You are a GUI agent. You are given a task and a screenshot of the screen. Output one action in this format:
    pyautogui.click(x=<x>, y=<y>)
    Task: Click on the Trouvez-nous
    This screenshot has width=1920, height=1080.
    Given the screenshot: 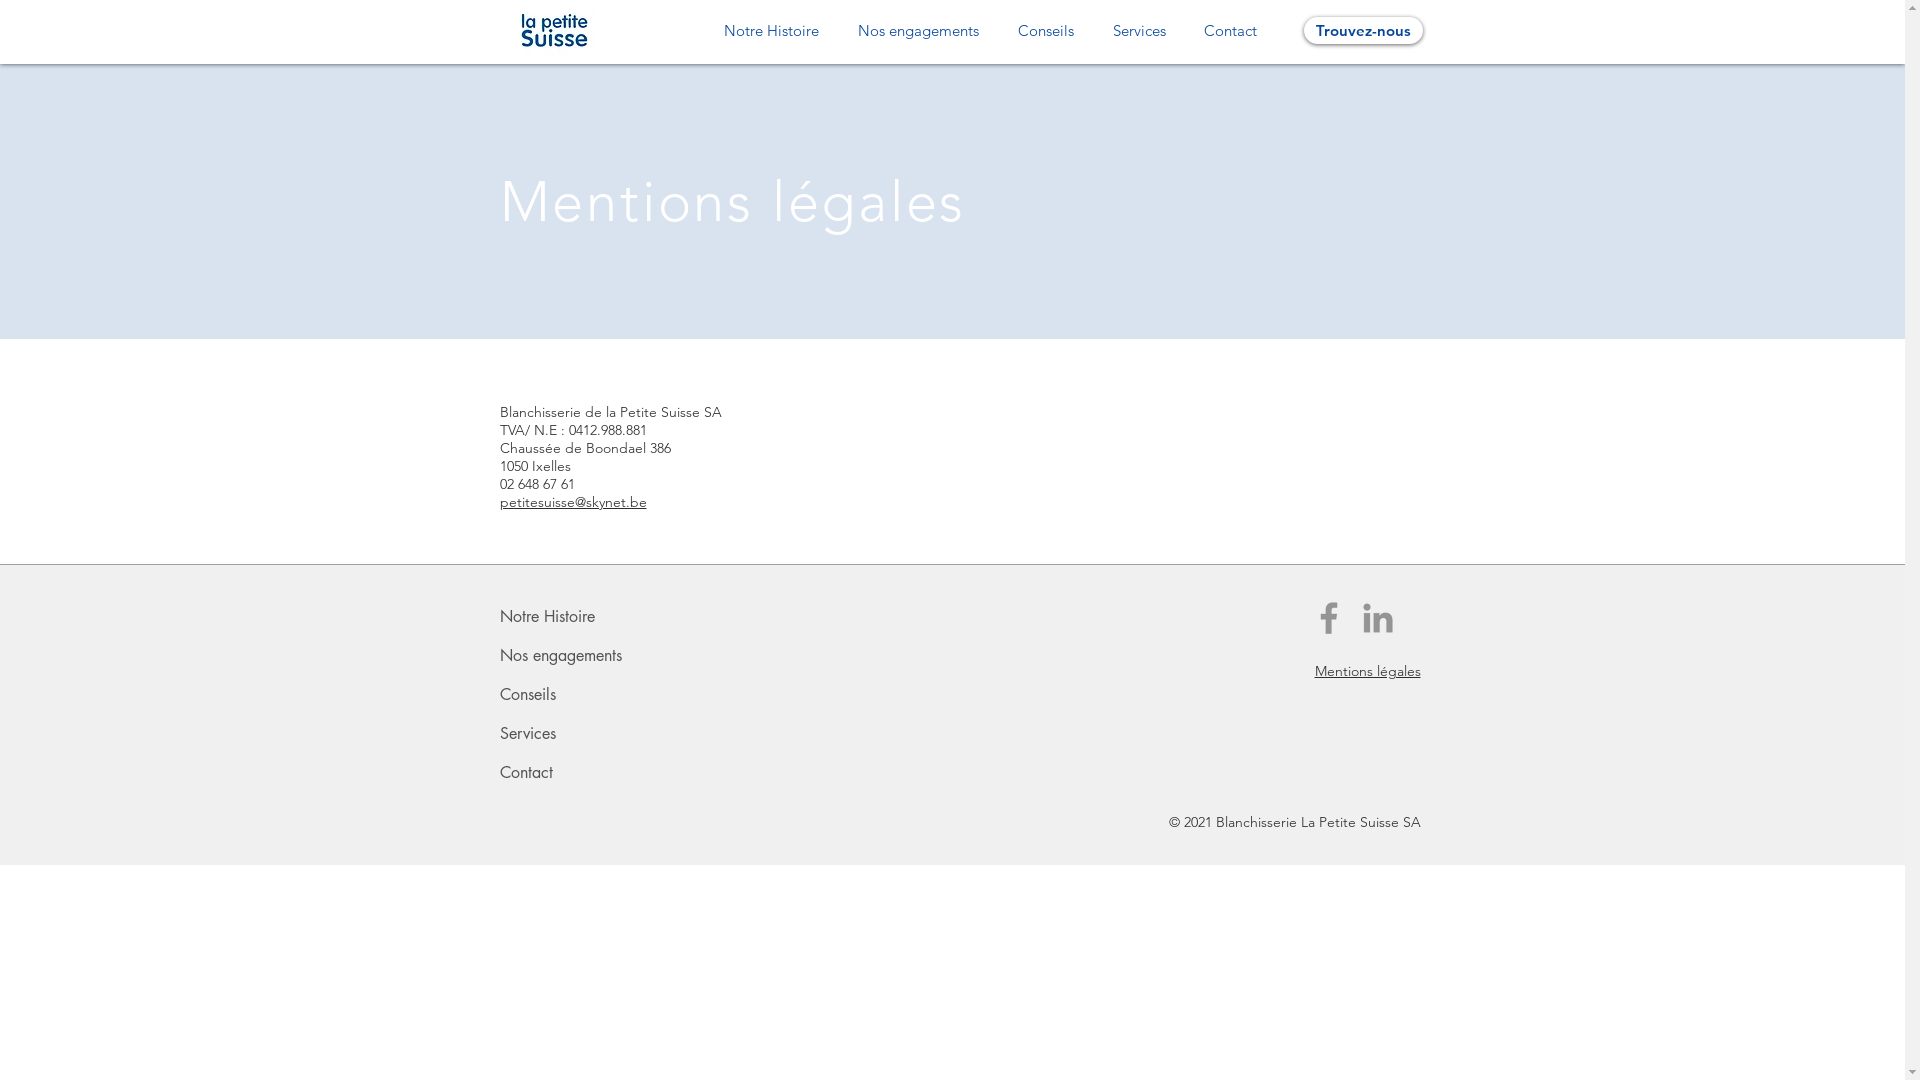 What is the action you would take?
    pyautogui.click(x=1364, y=30)
    